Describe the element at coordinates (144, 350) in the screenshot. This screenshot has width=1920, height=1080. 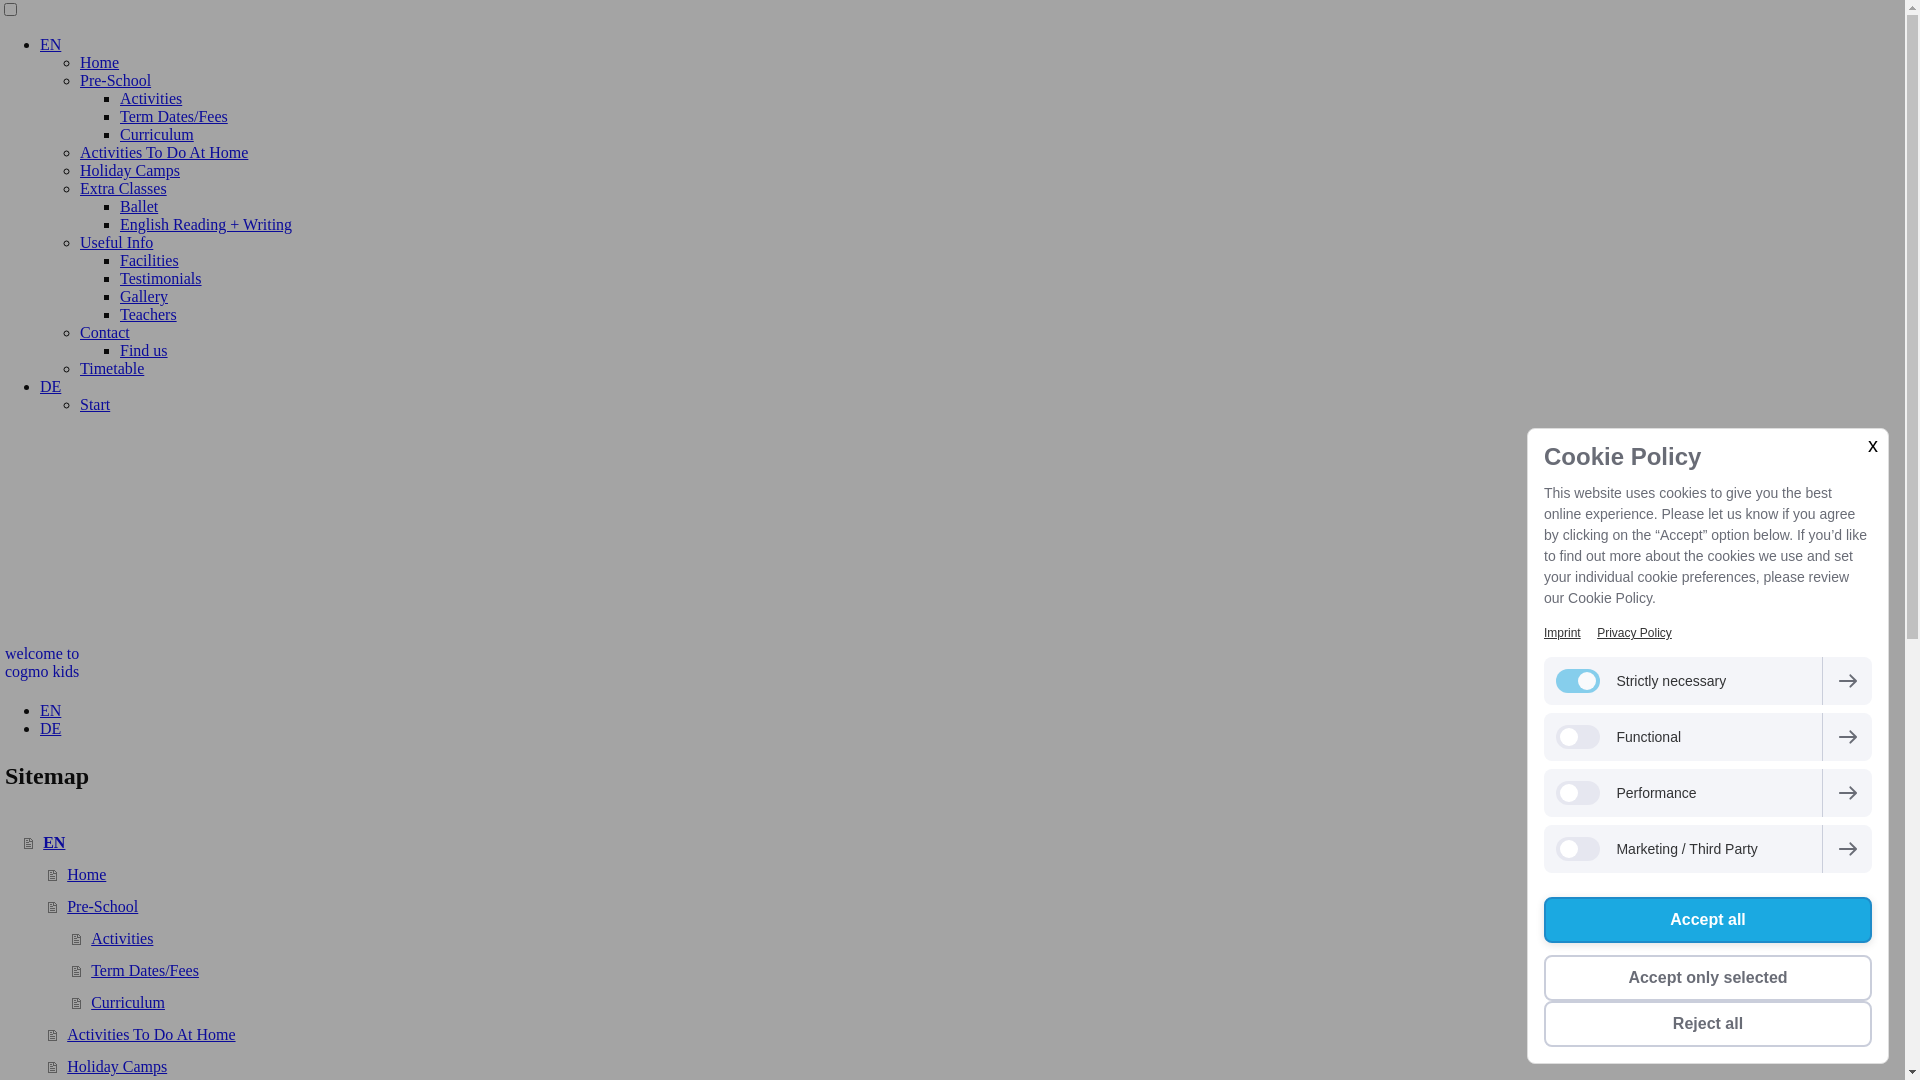
I see `Find us` at that location.